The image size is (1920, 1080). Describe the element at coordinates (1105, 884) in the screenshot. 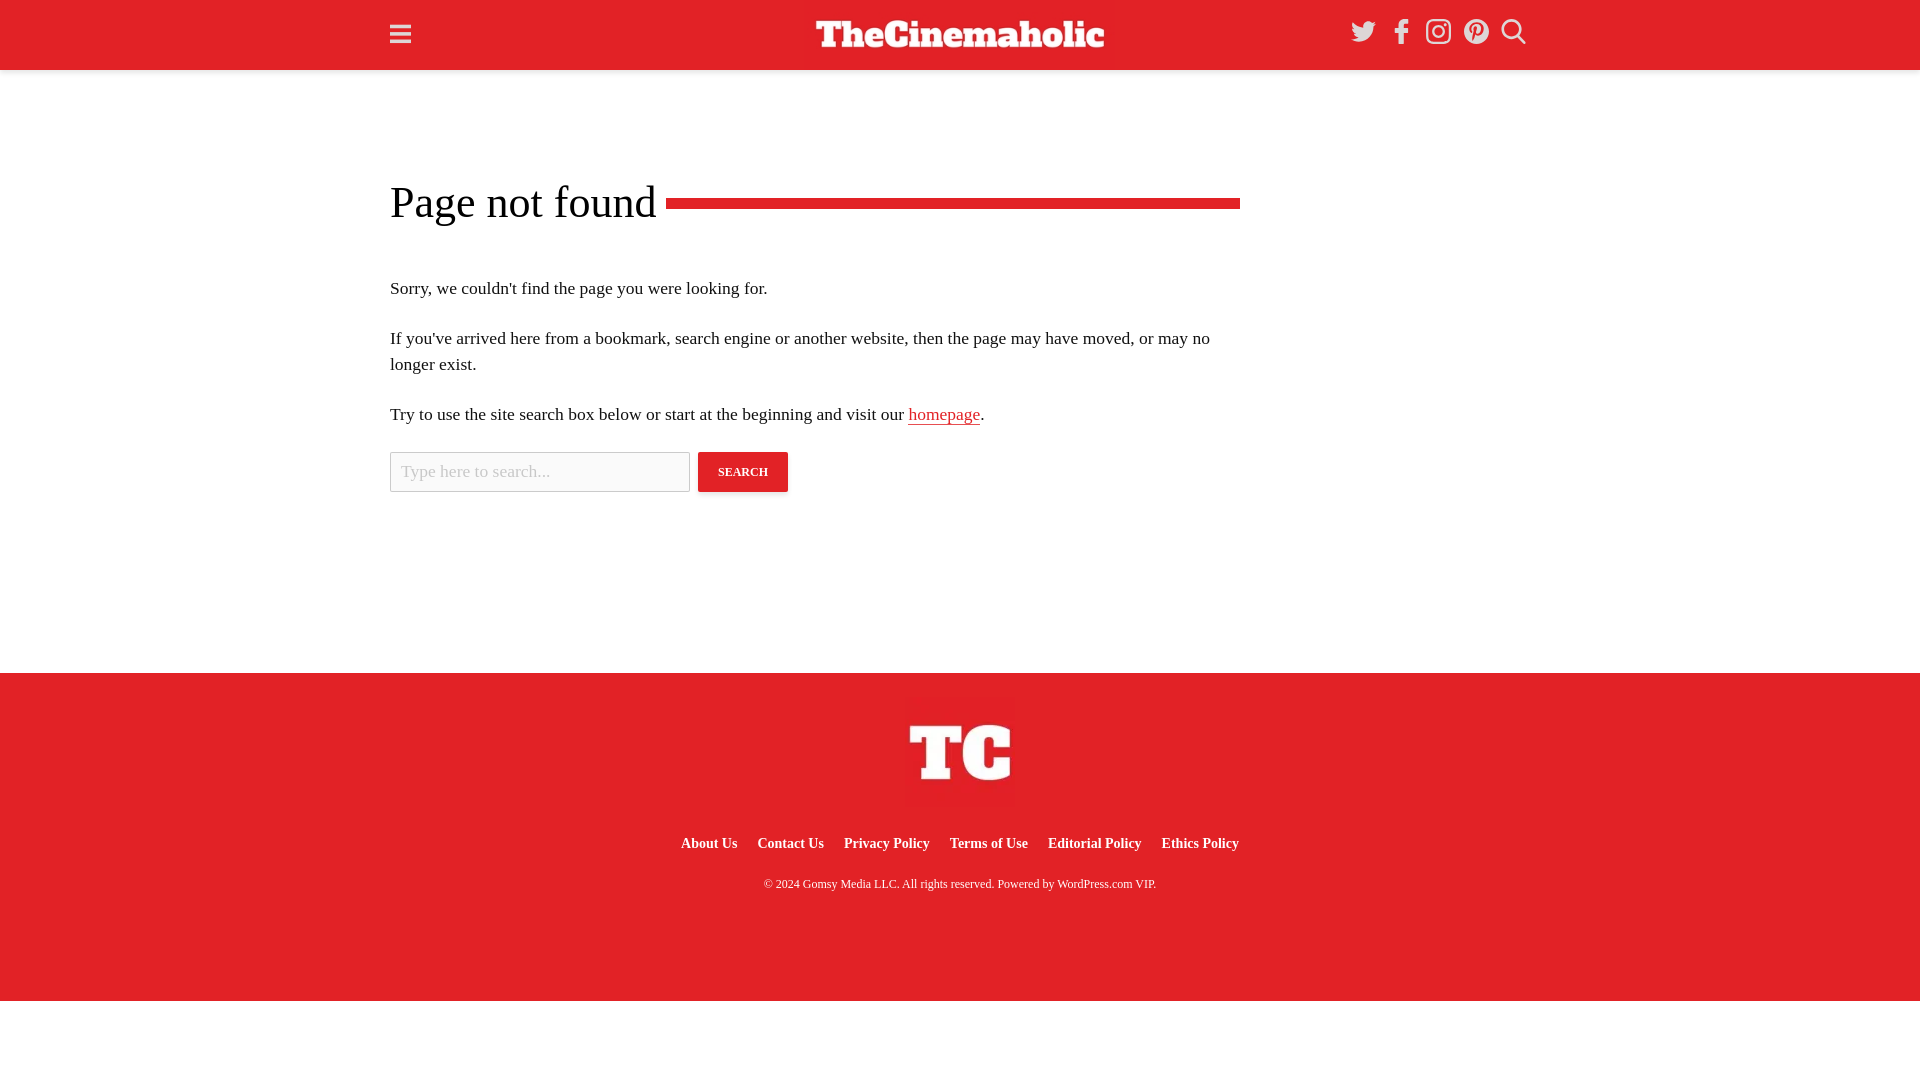

I see `WordPress.com VIP` at that location.